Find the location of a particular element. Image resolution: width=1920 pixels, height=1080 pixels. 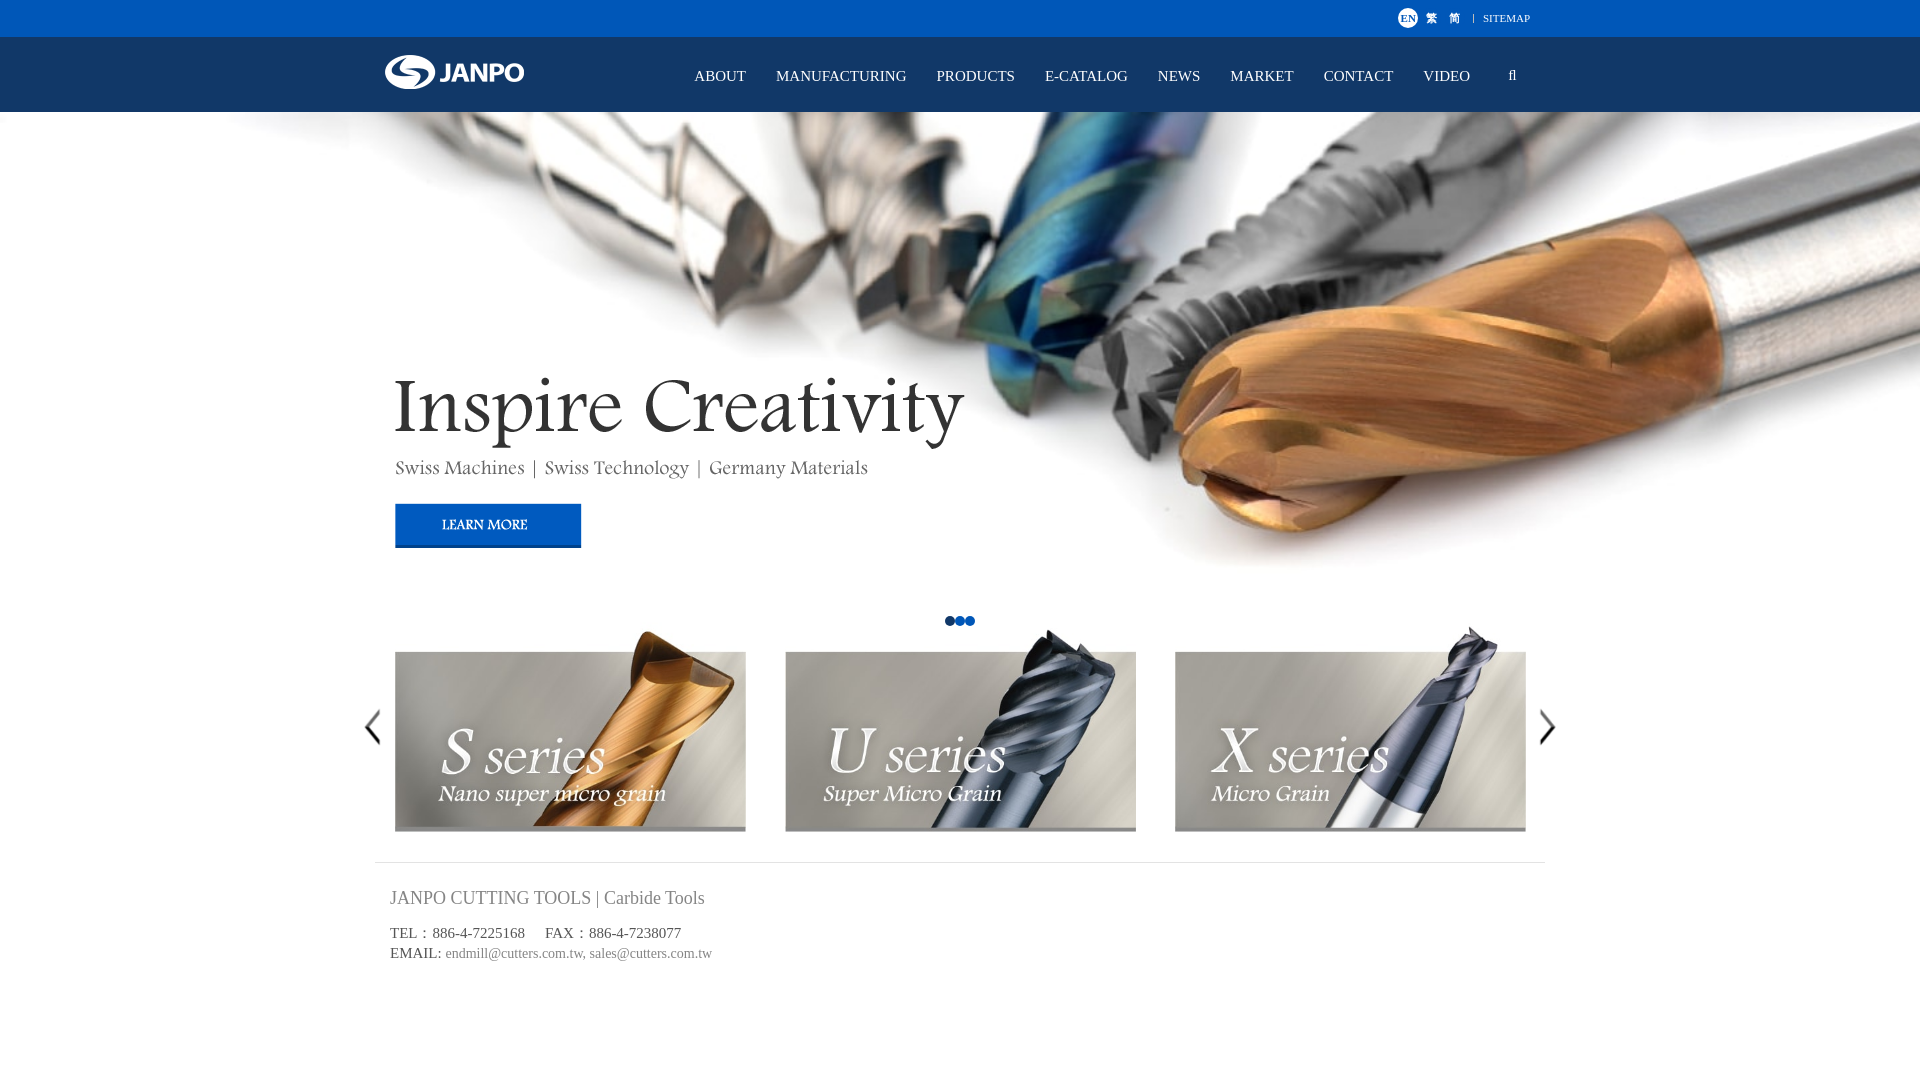

CONTACT is located at coordinates (1368, 76).